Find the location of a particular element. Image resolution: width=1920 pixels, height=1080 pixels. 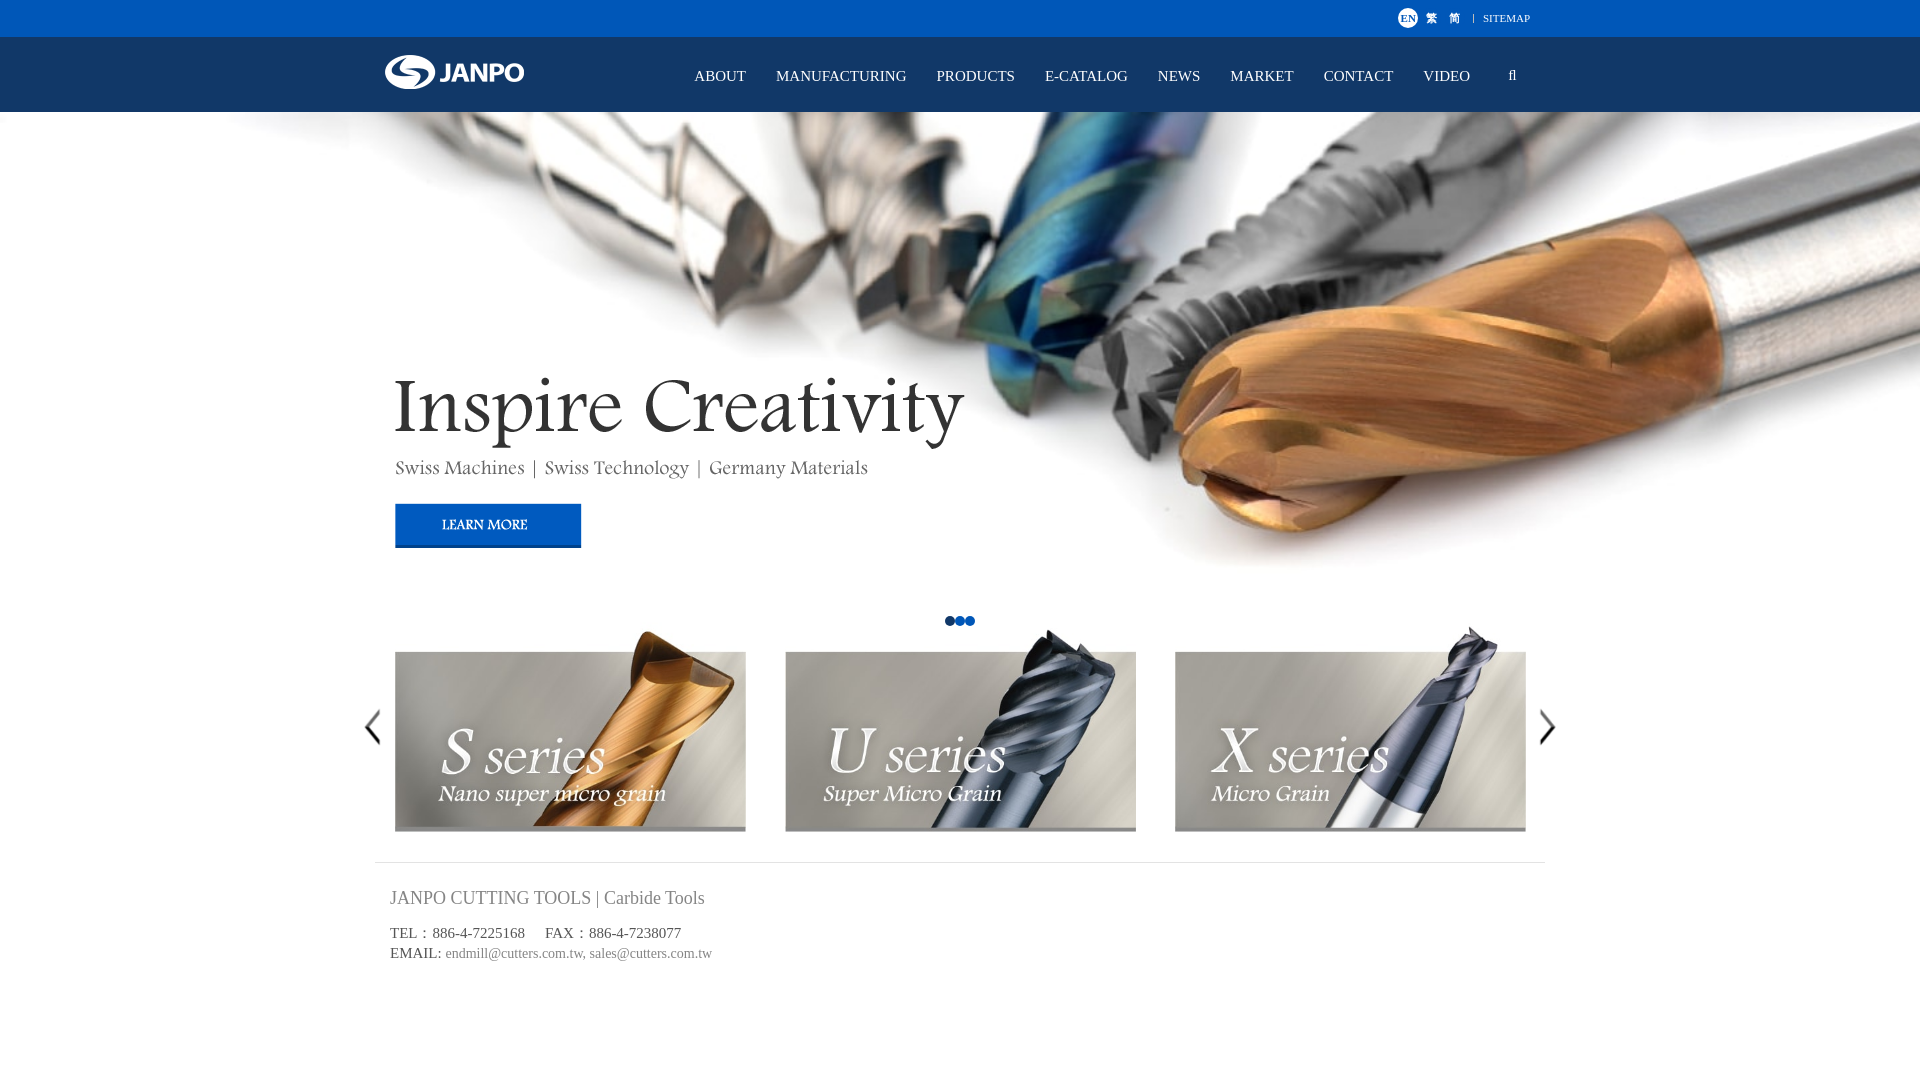

CONTACT is located at coordinates (1368, 76).